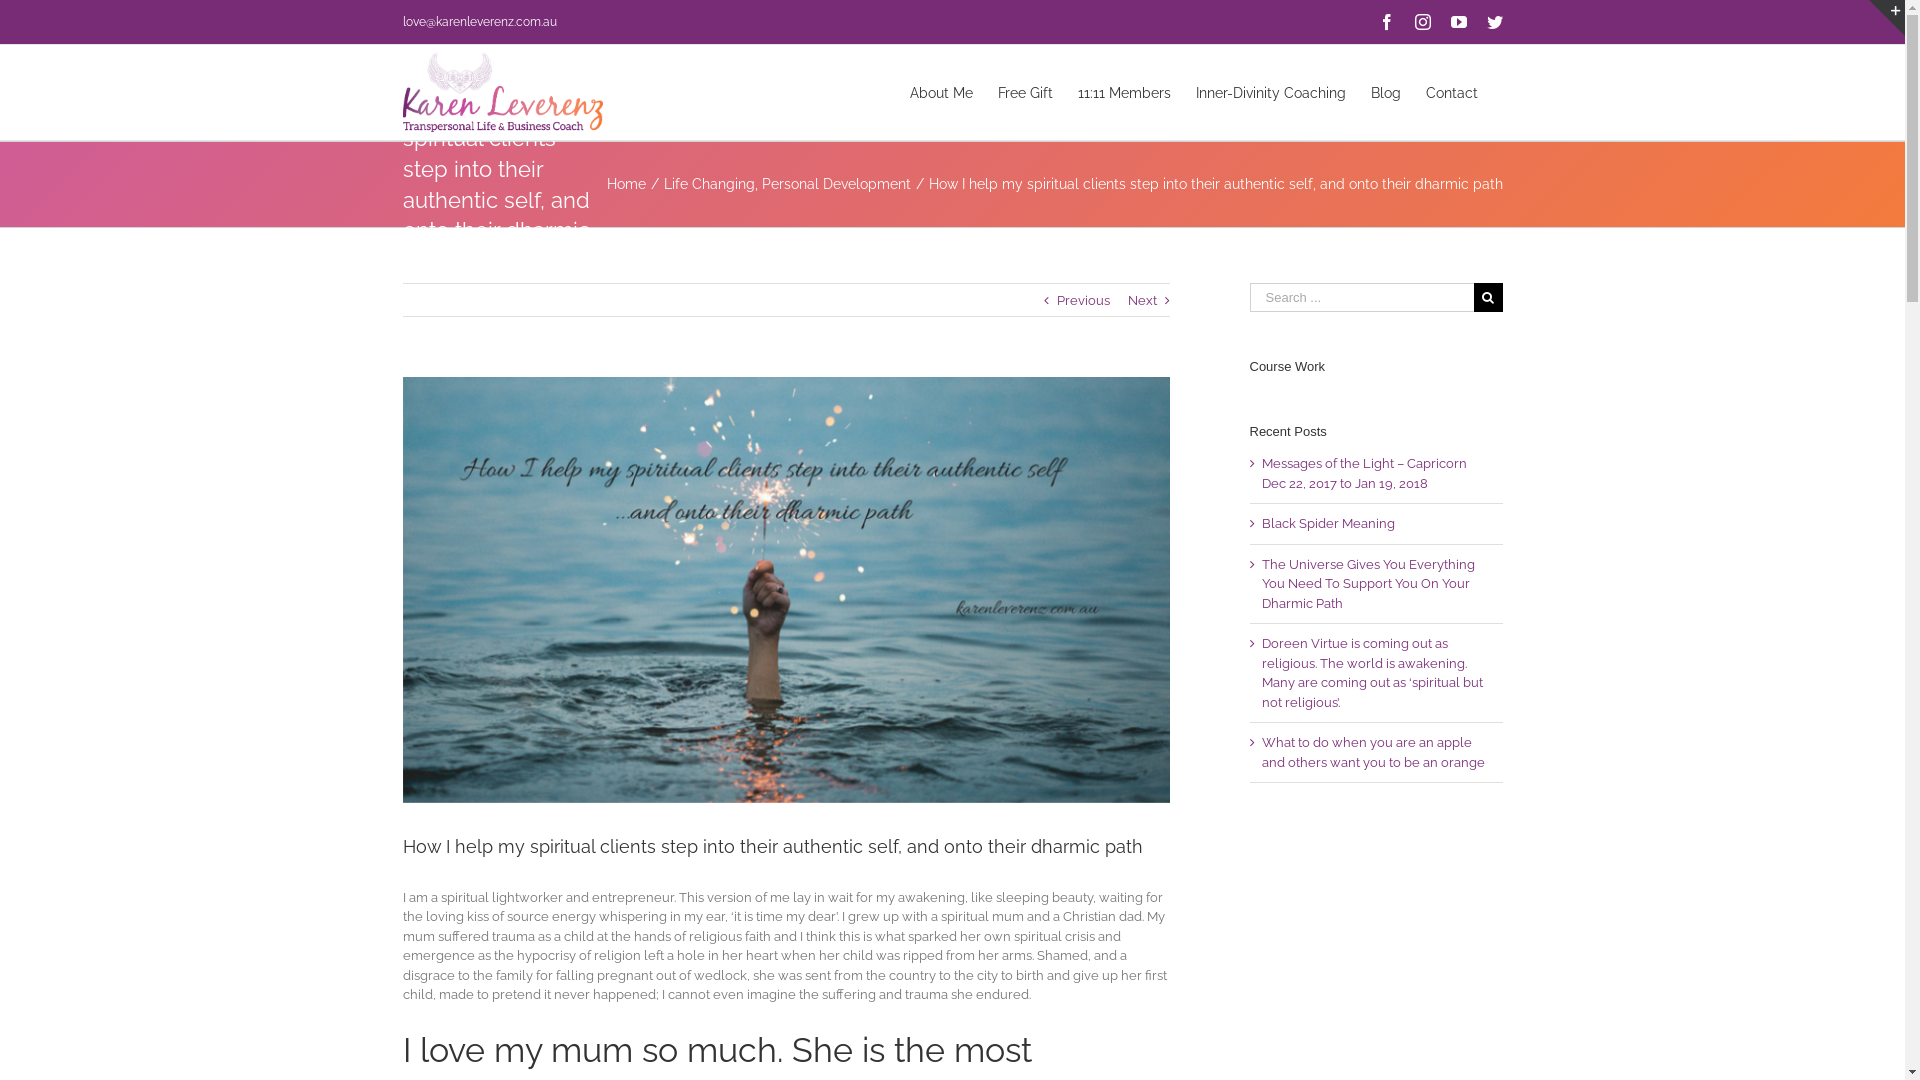 The width and height of the screenshot is (1920, 1080). Describe the element at coordinates (1026, 92) in the screenshot. I see `Free Gift` at that location.